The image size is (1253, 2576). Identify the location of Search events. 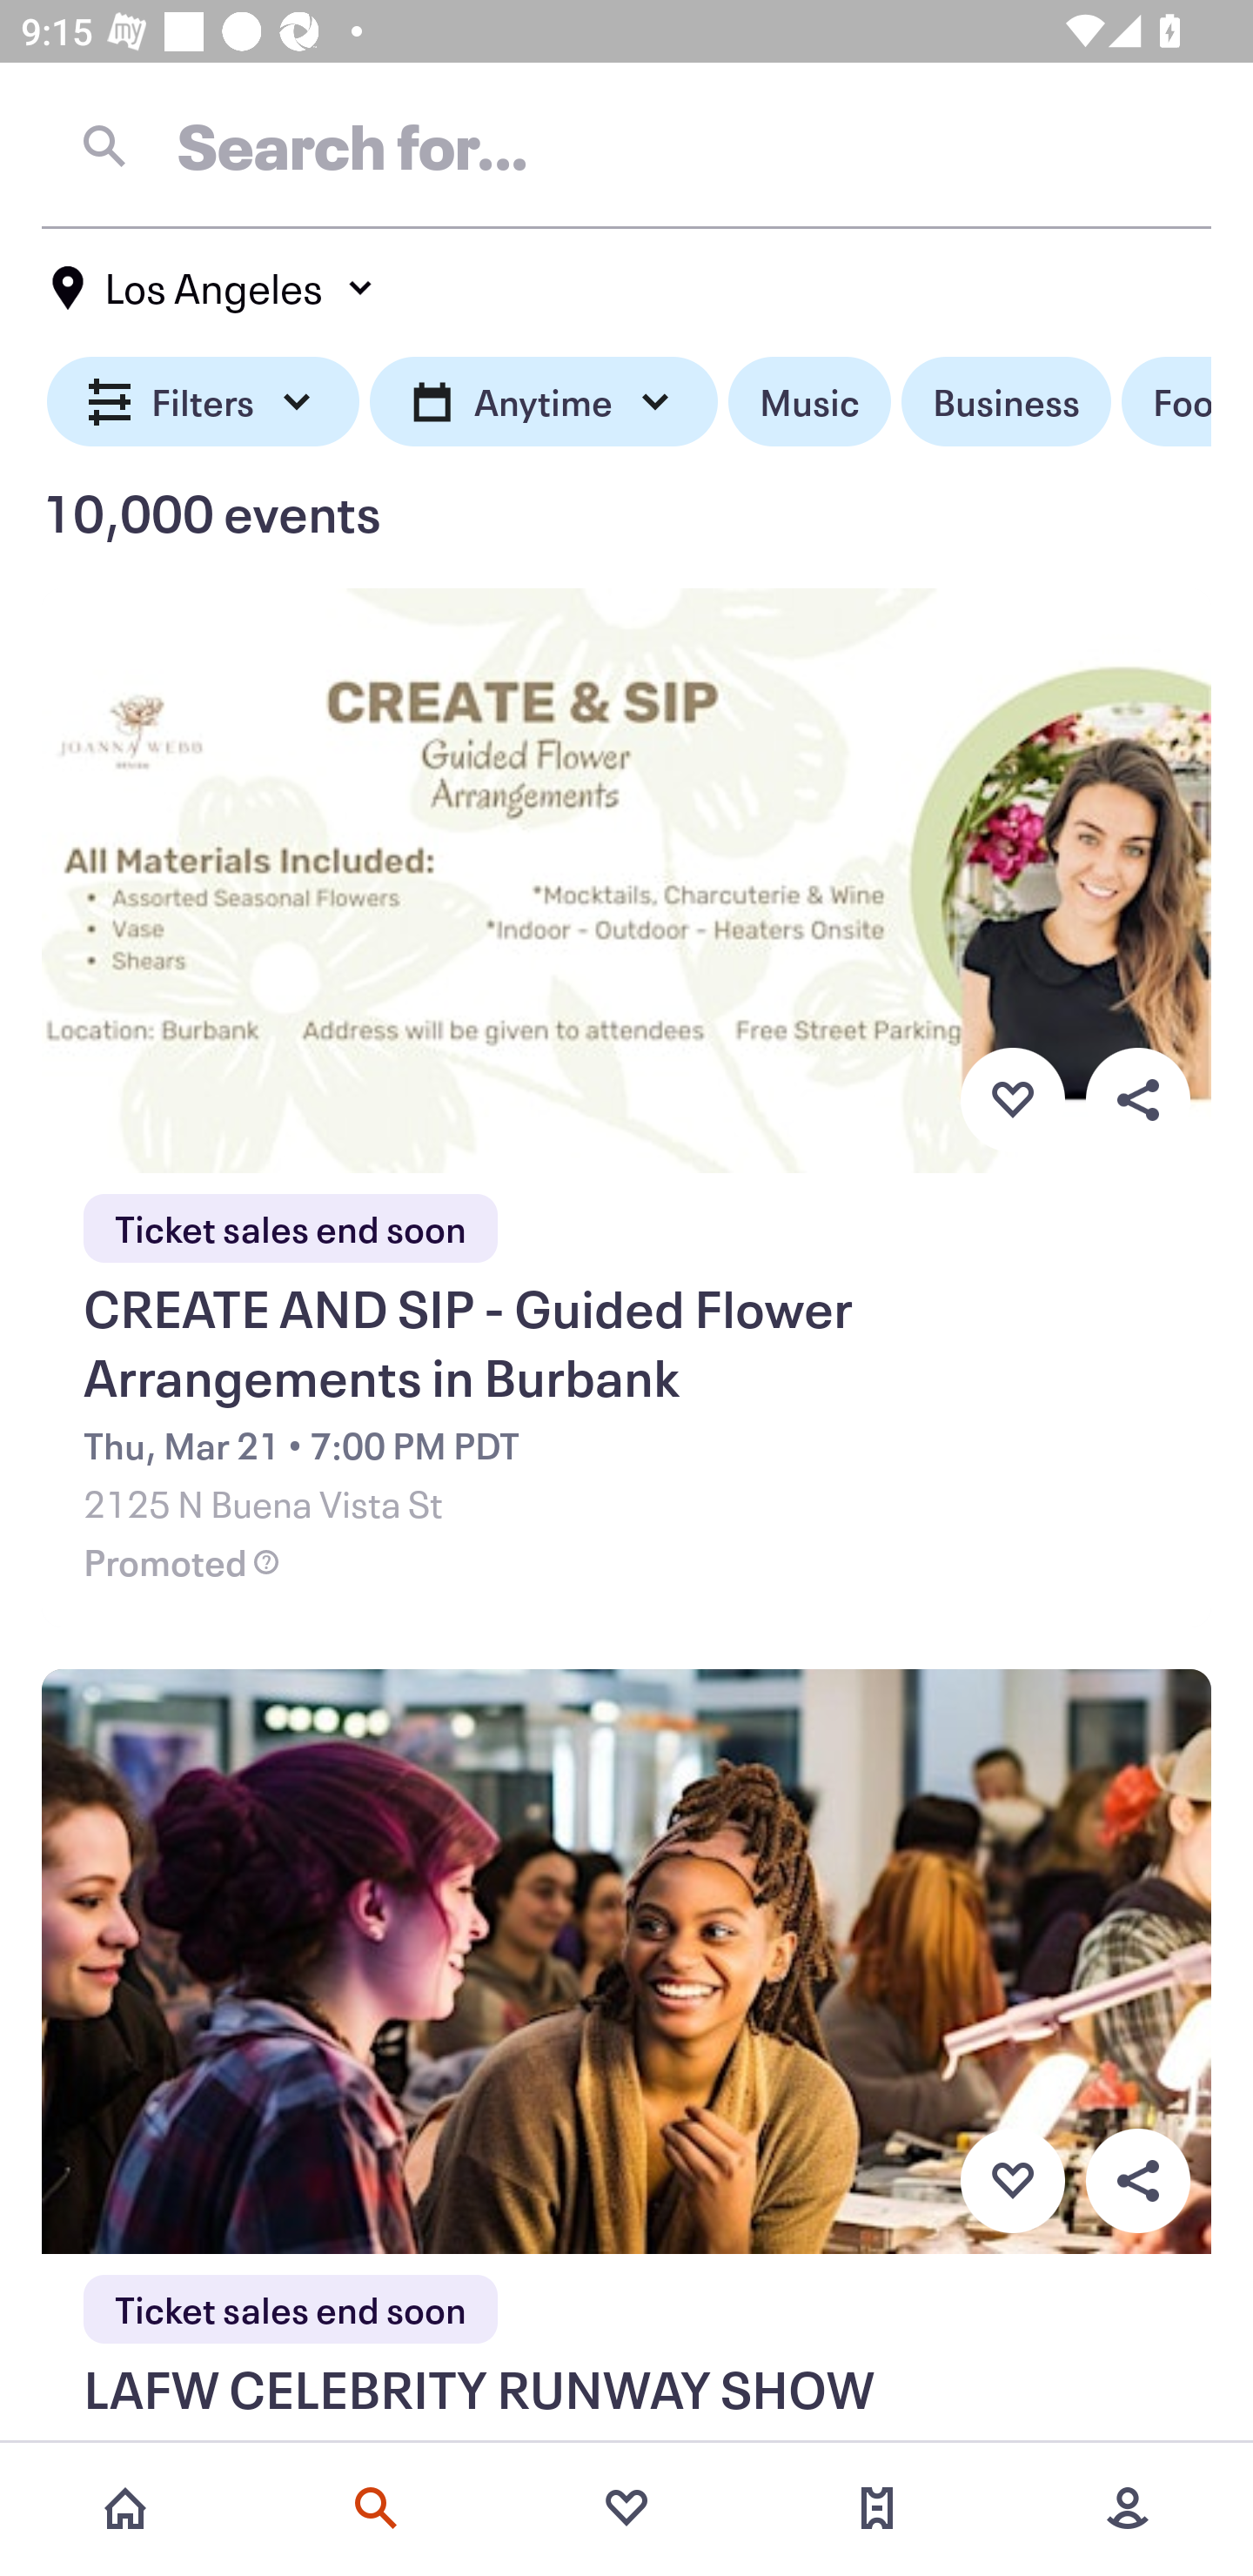
(376, 2508).